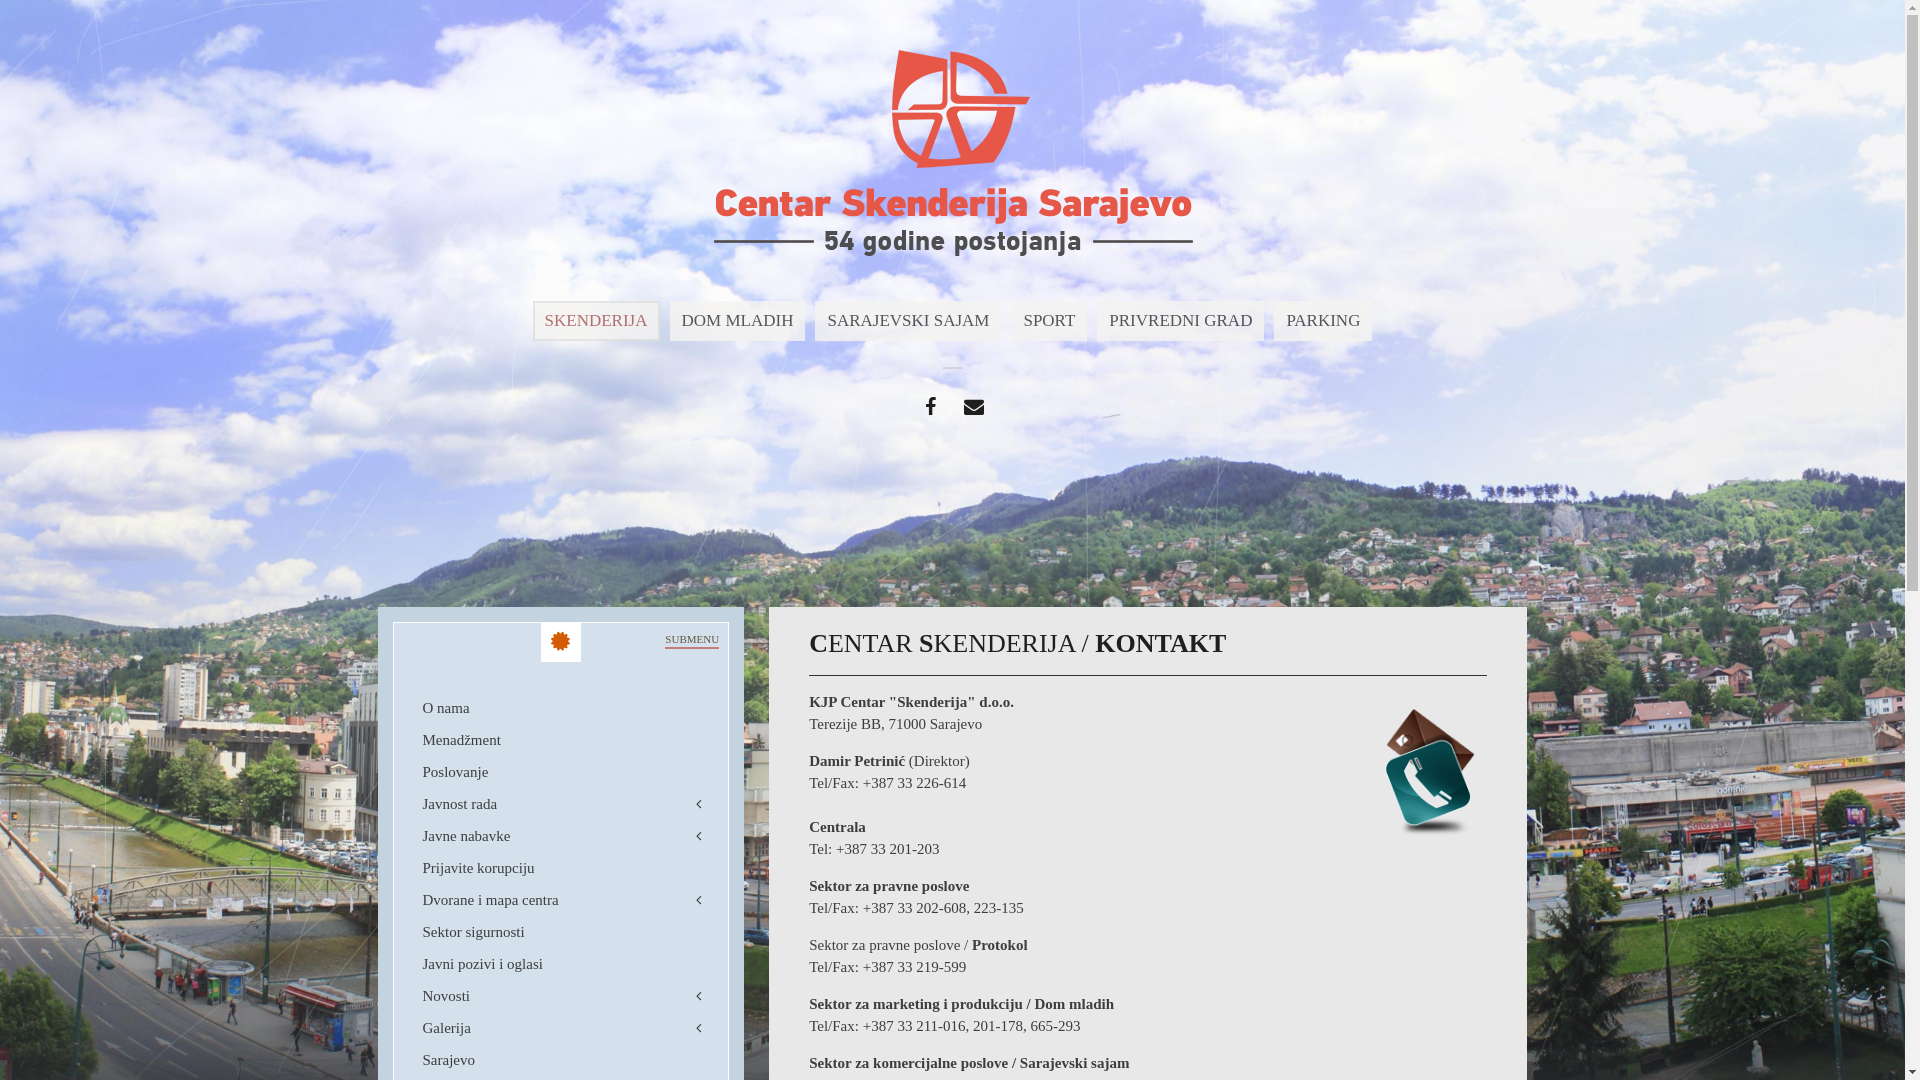  I want to click on Novosti, so click(560, 996).